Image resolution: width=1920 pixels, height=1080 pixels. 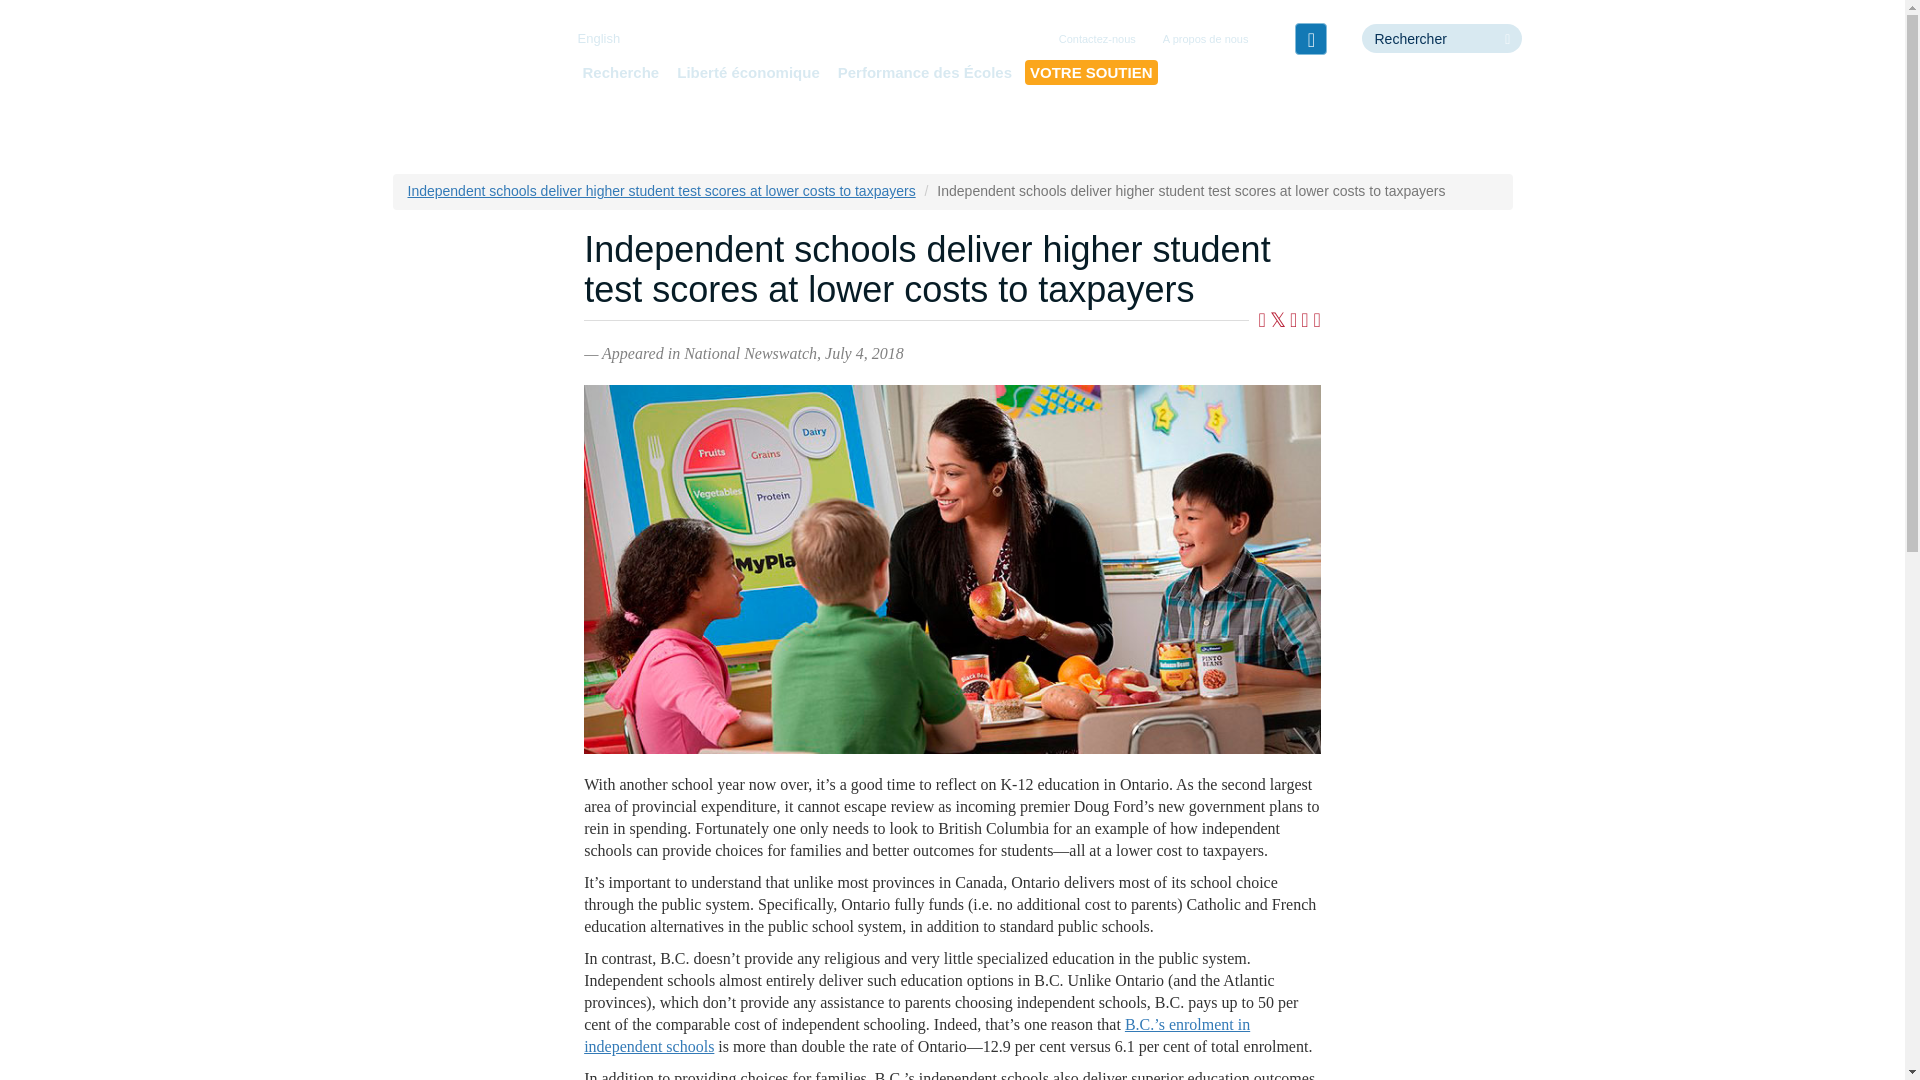 What do you see at coordinates (1091, 72) in the screenshot?
I see `Votre Soutien` at bounding box center [1091, 72].